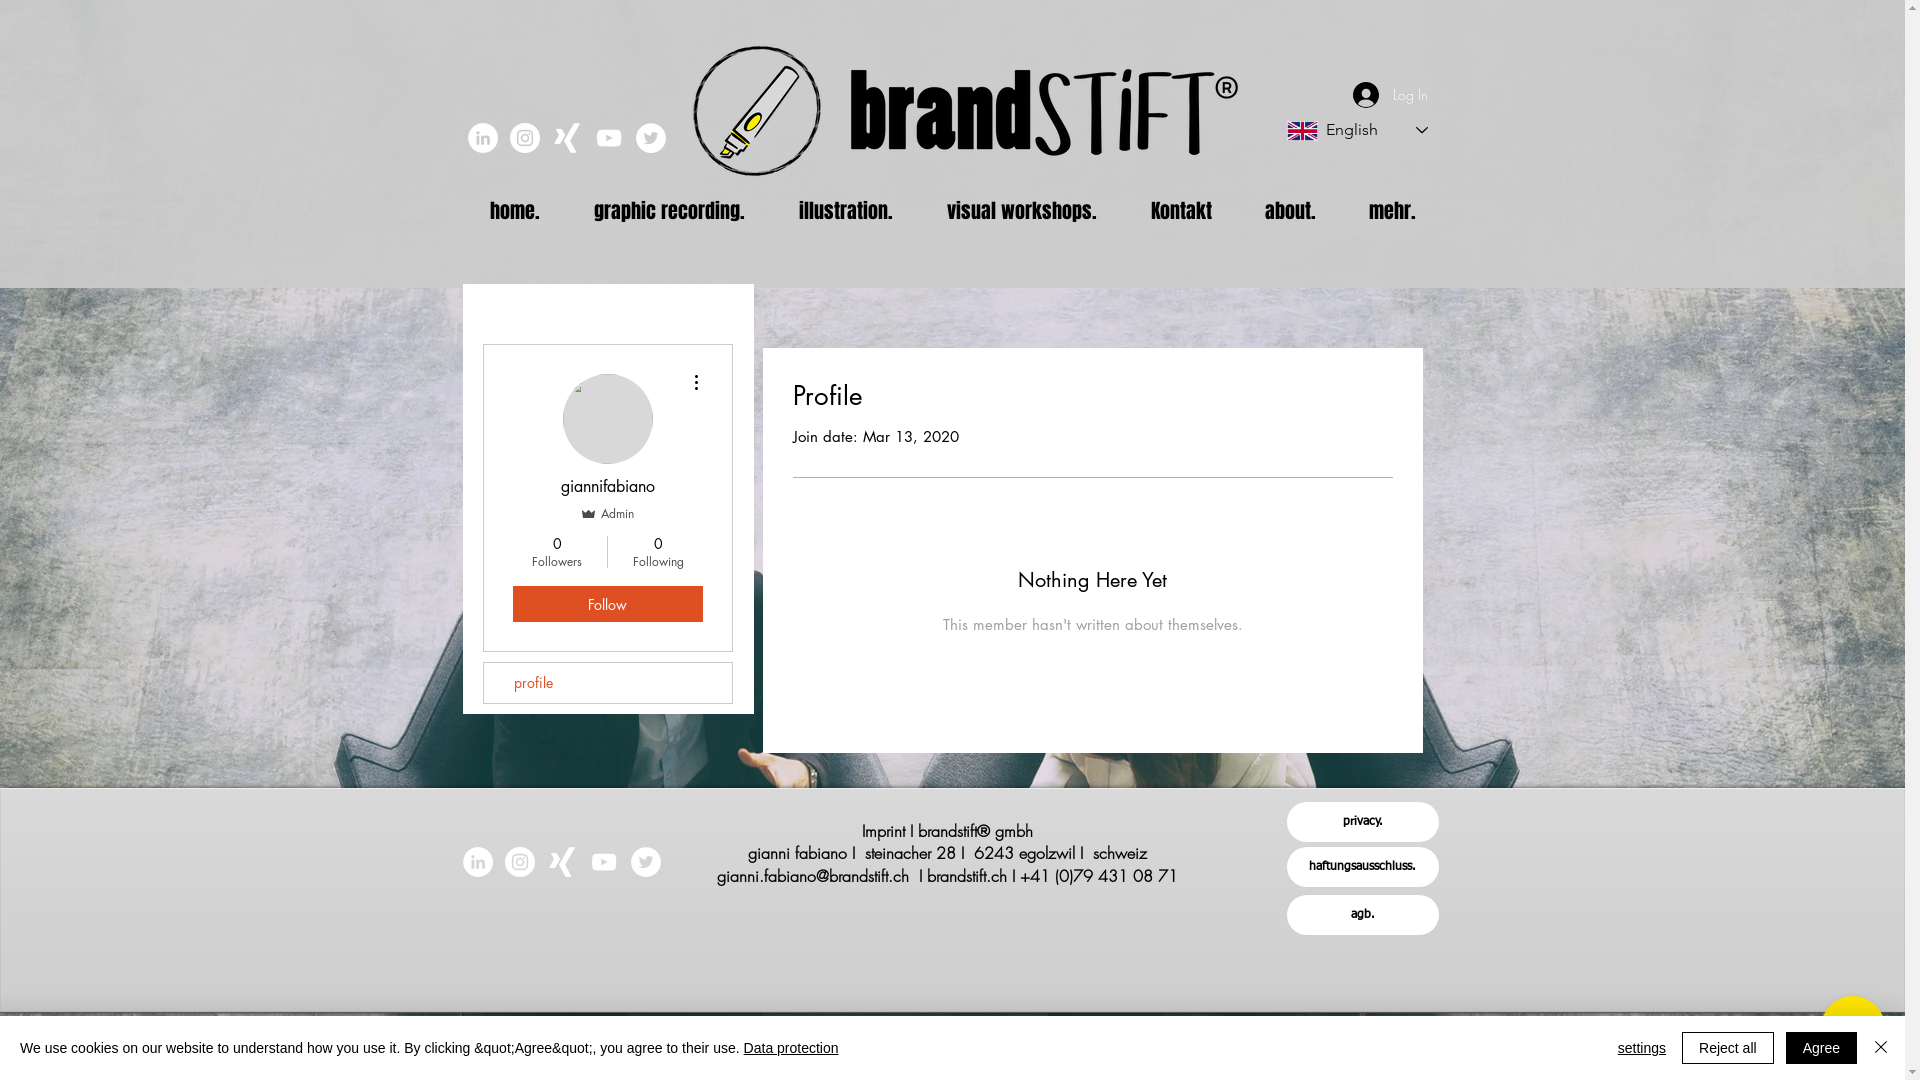  Describe the element at coordinates (1290, 212) in the screenshot. I see `about.` at that location.